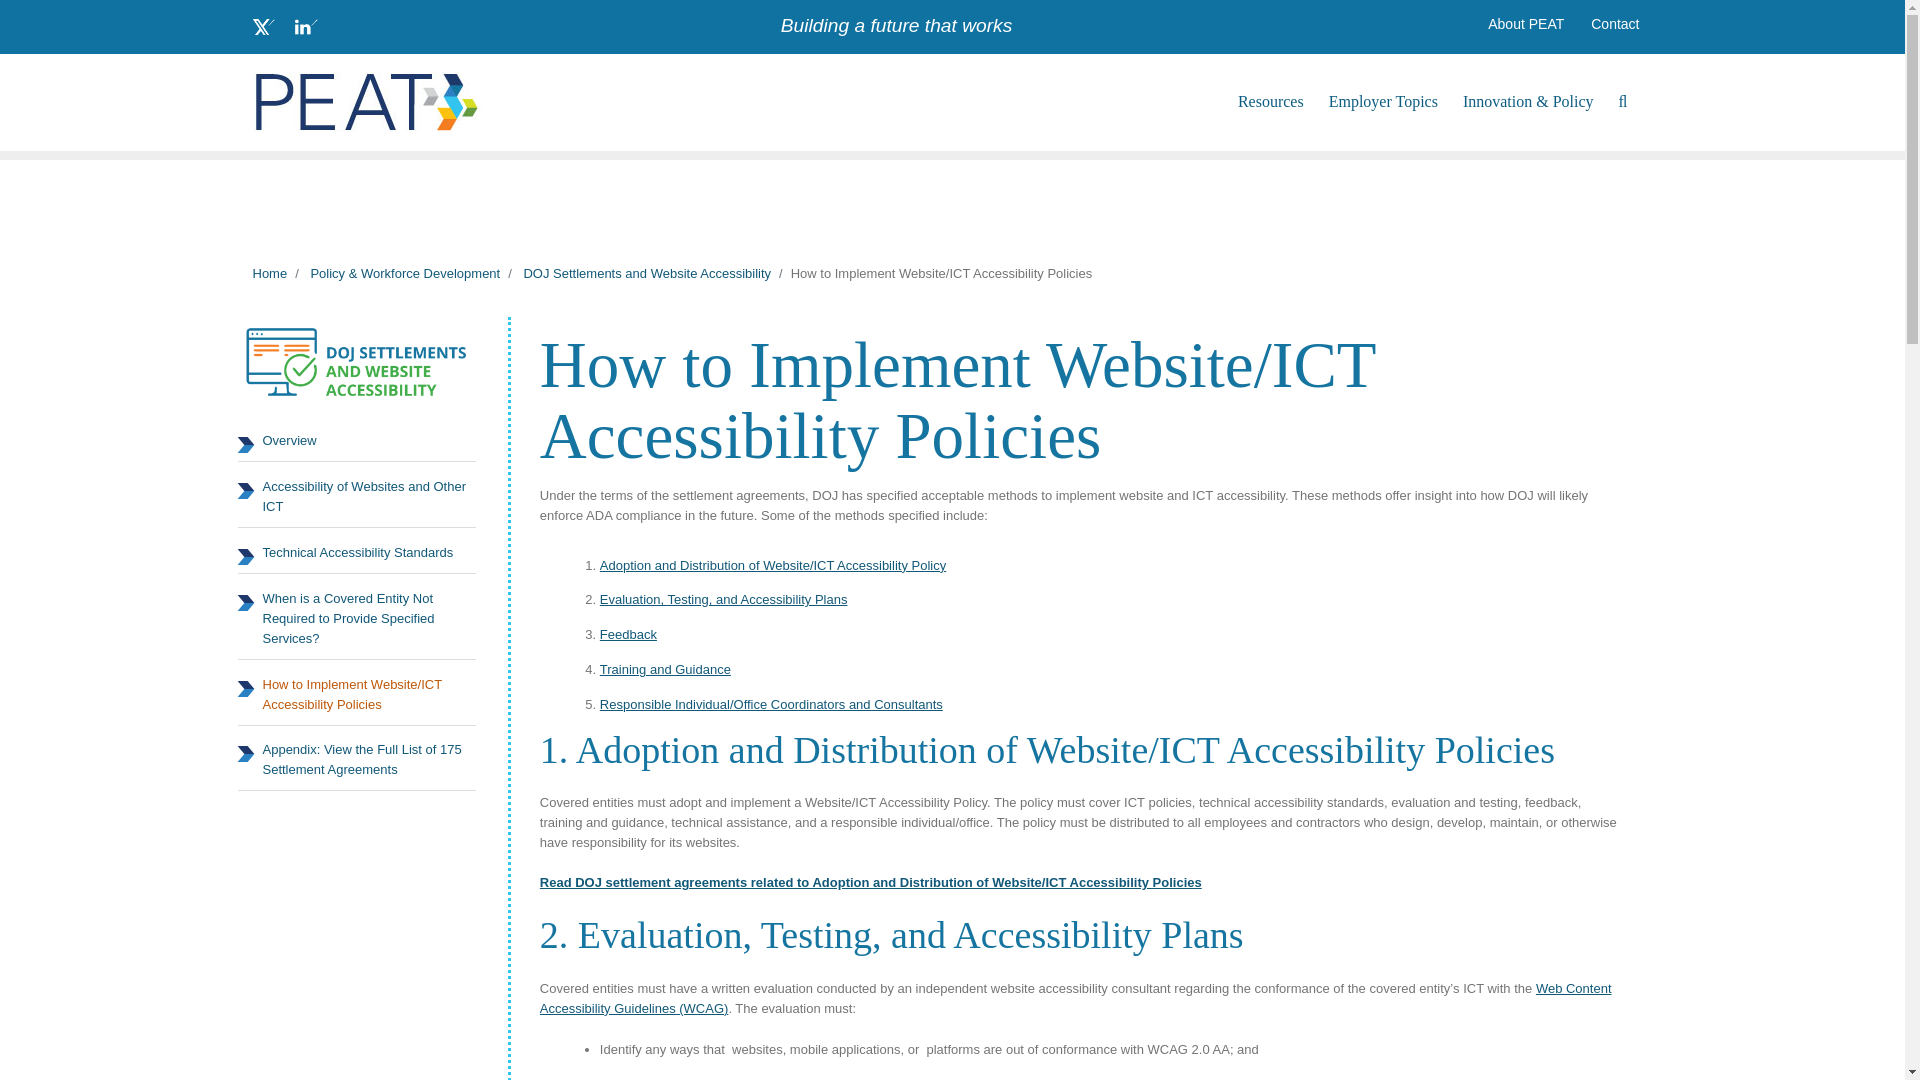 This screenshot has height=1080, width=1920. Describe the element at coordinates (1614, 24) in the screenshot. I see `Contact` at that location.